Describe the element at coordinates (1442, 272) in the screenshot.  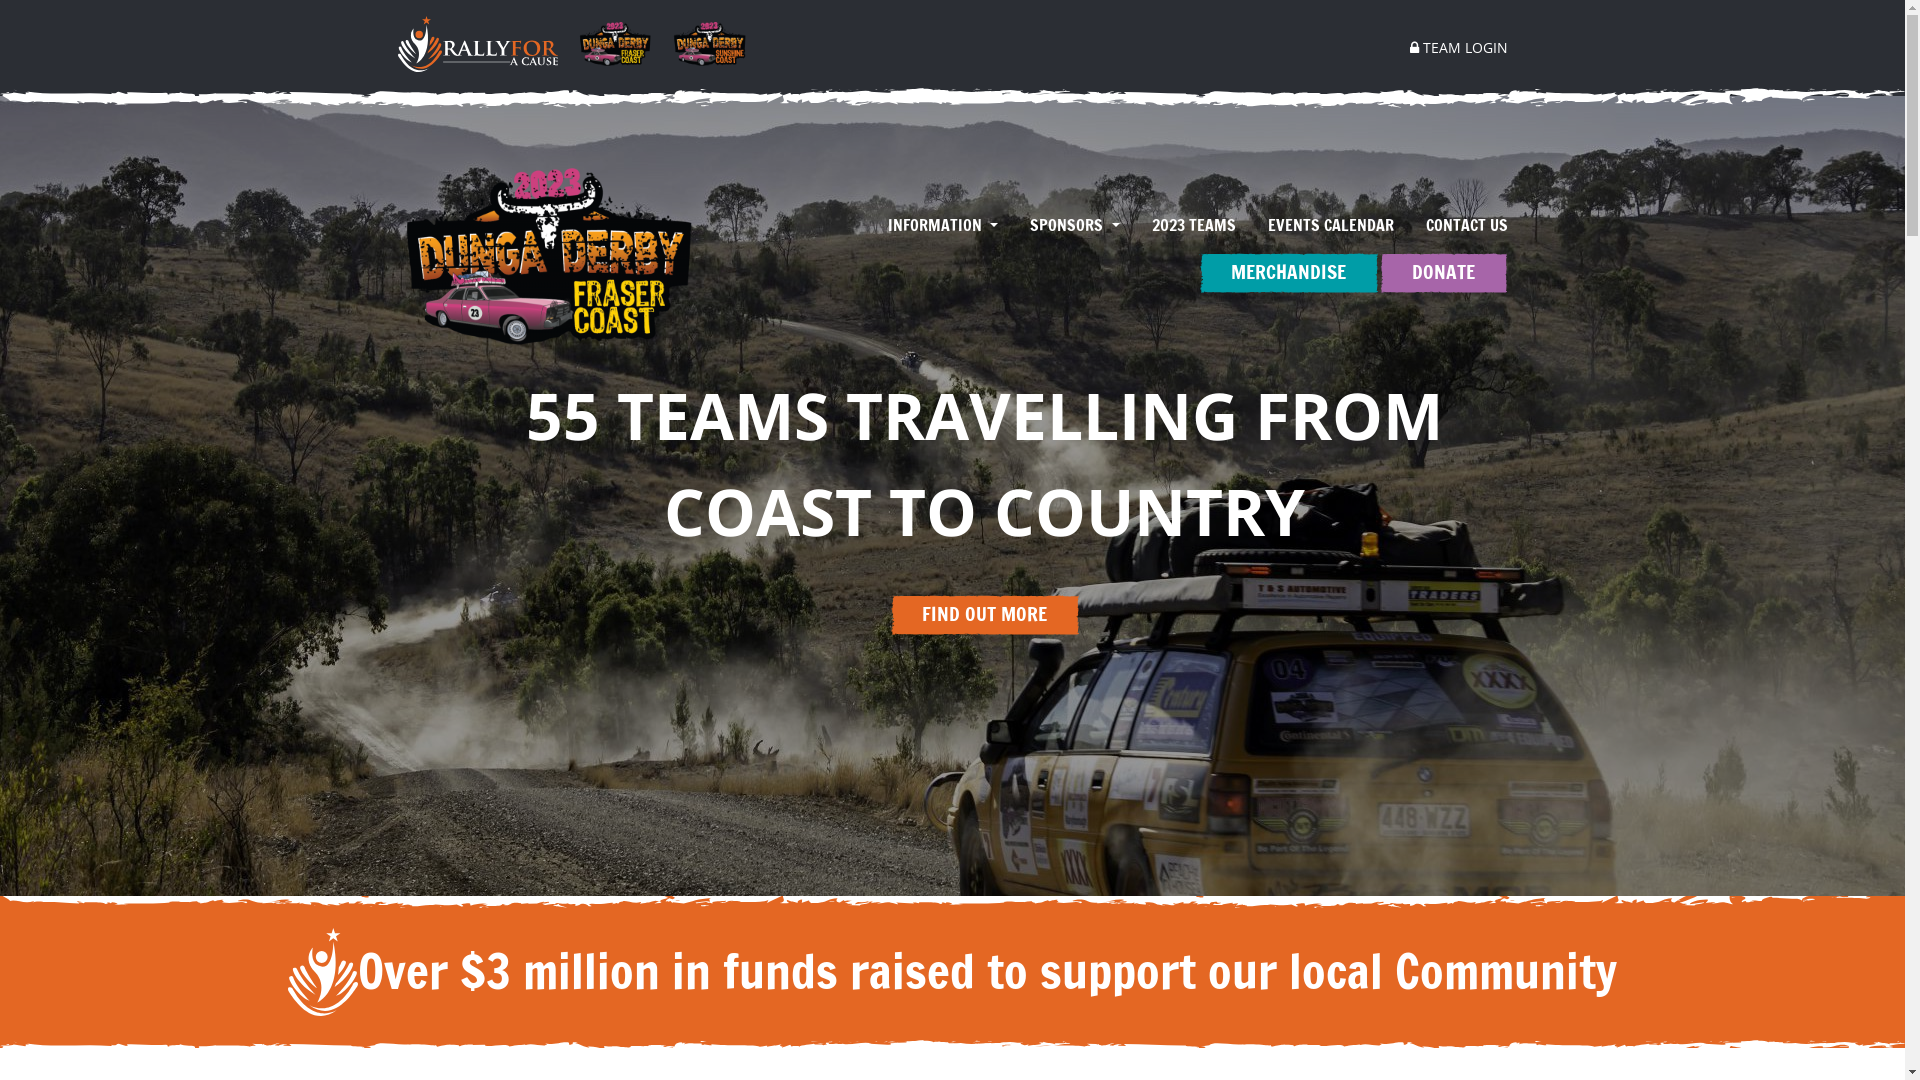
I see `DONATE` at that location.